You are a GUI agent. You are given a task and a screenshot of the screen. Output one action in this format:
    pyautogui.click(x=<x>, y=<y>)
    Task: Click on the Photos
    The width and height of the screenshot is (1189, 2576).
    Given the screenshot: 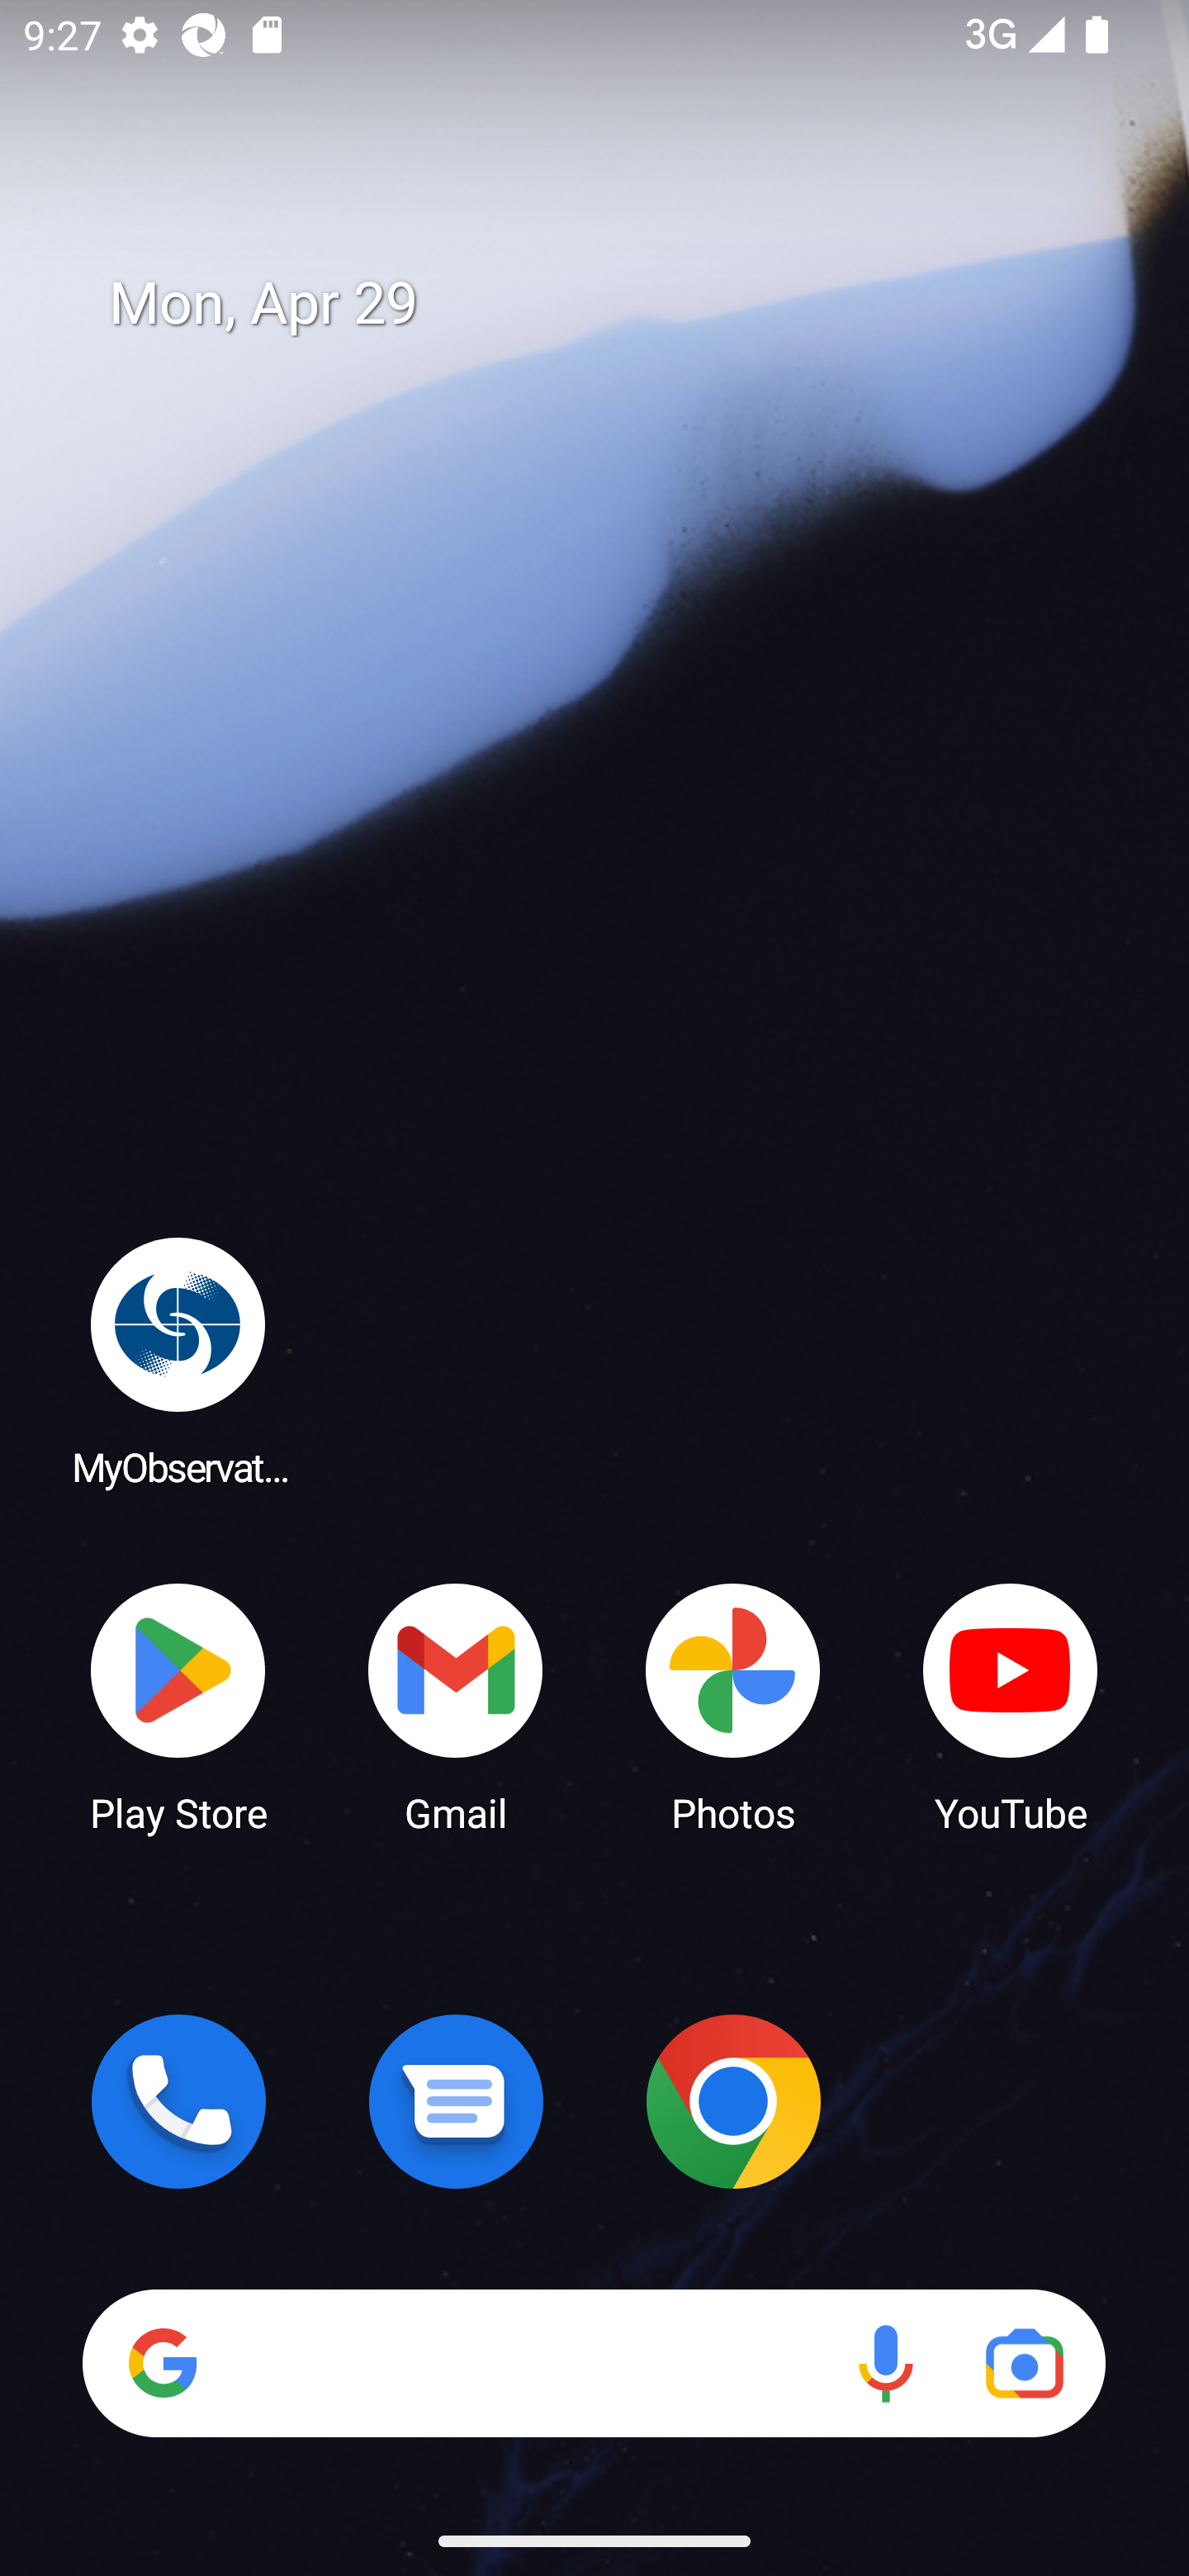 What is the action you would take?
    pyautogui.click(x=733, y=1706)
    